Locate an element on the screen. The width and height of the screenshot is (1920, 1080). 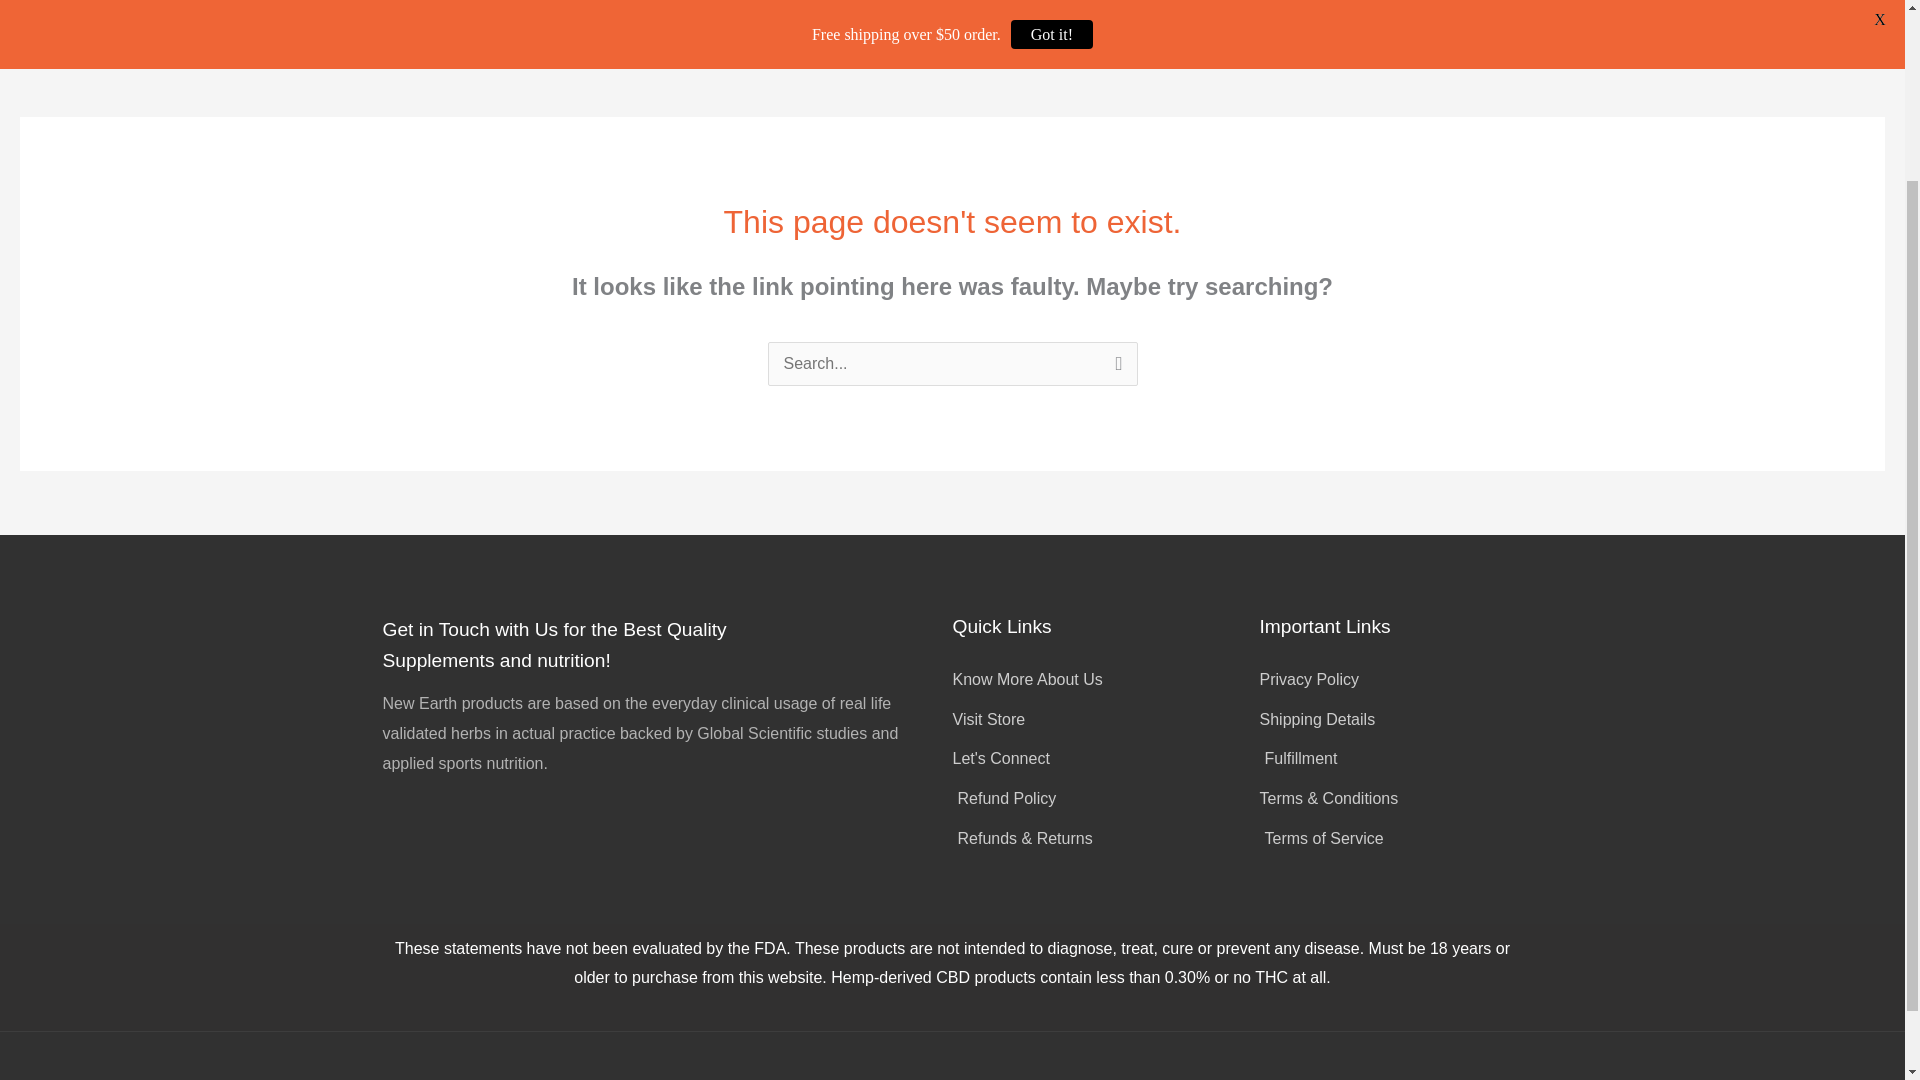
Know More About Us is located at coordinates (1106, 680).